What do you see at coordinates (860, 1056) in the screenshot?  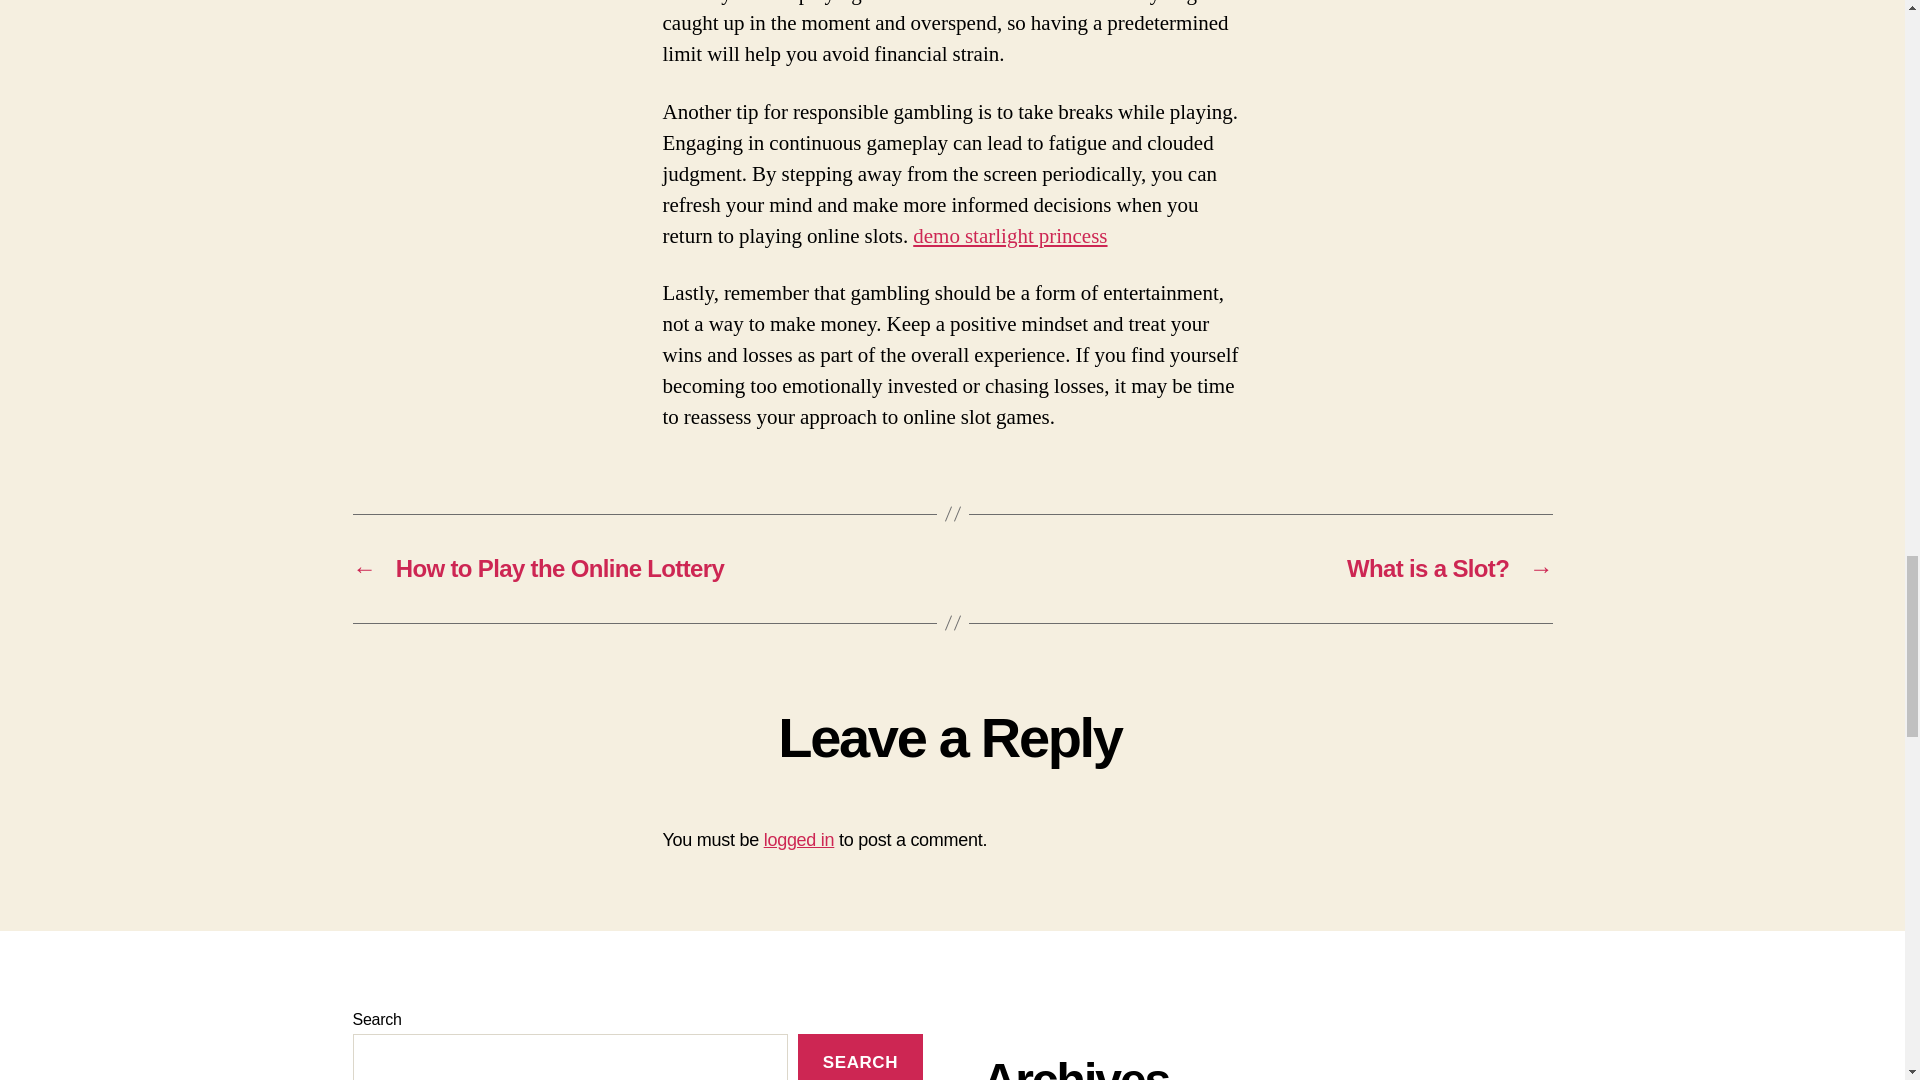 I see `SEARCH` at bounding box center [860, 1056].